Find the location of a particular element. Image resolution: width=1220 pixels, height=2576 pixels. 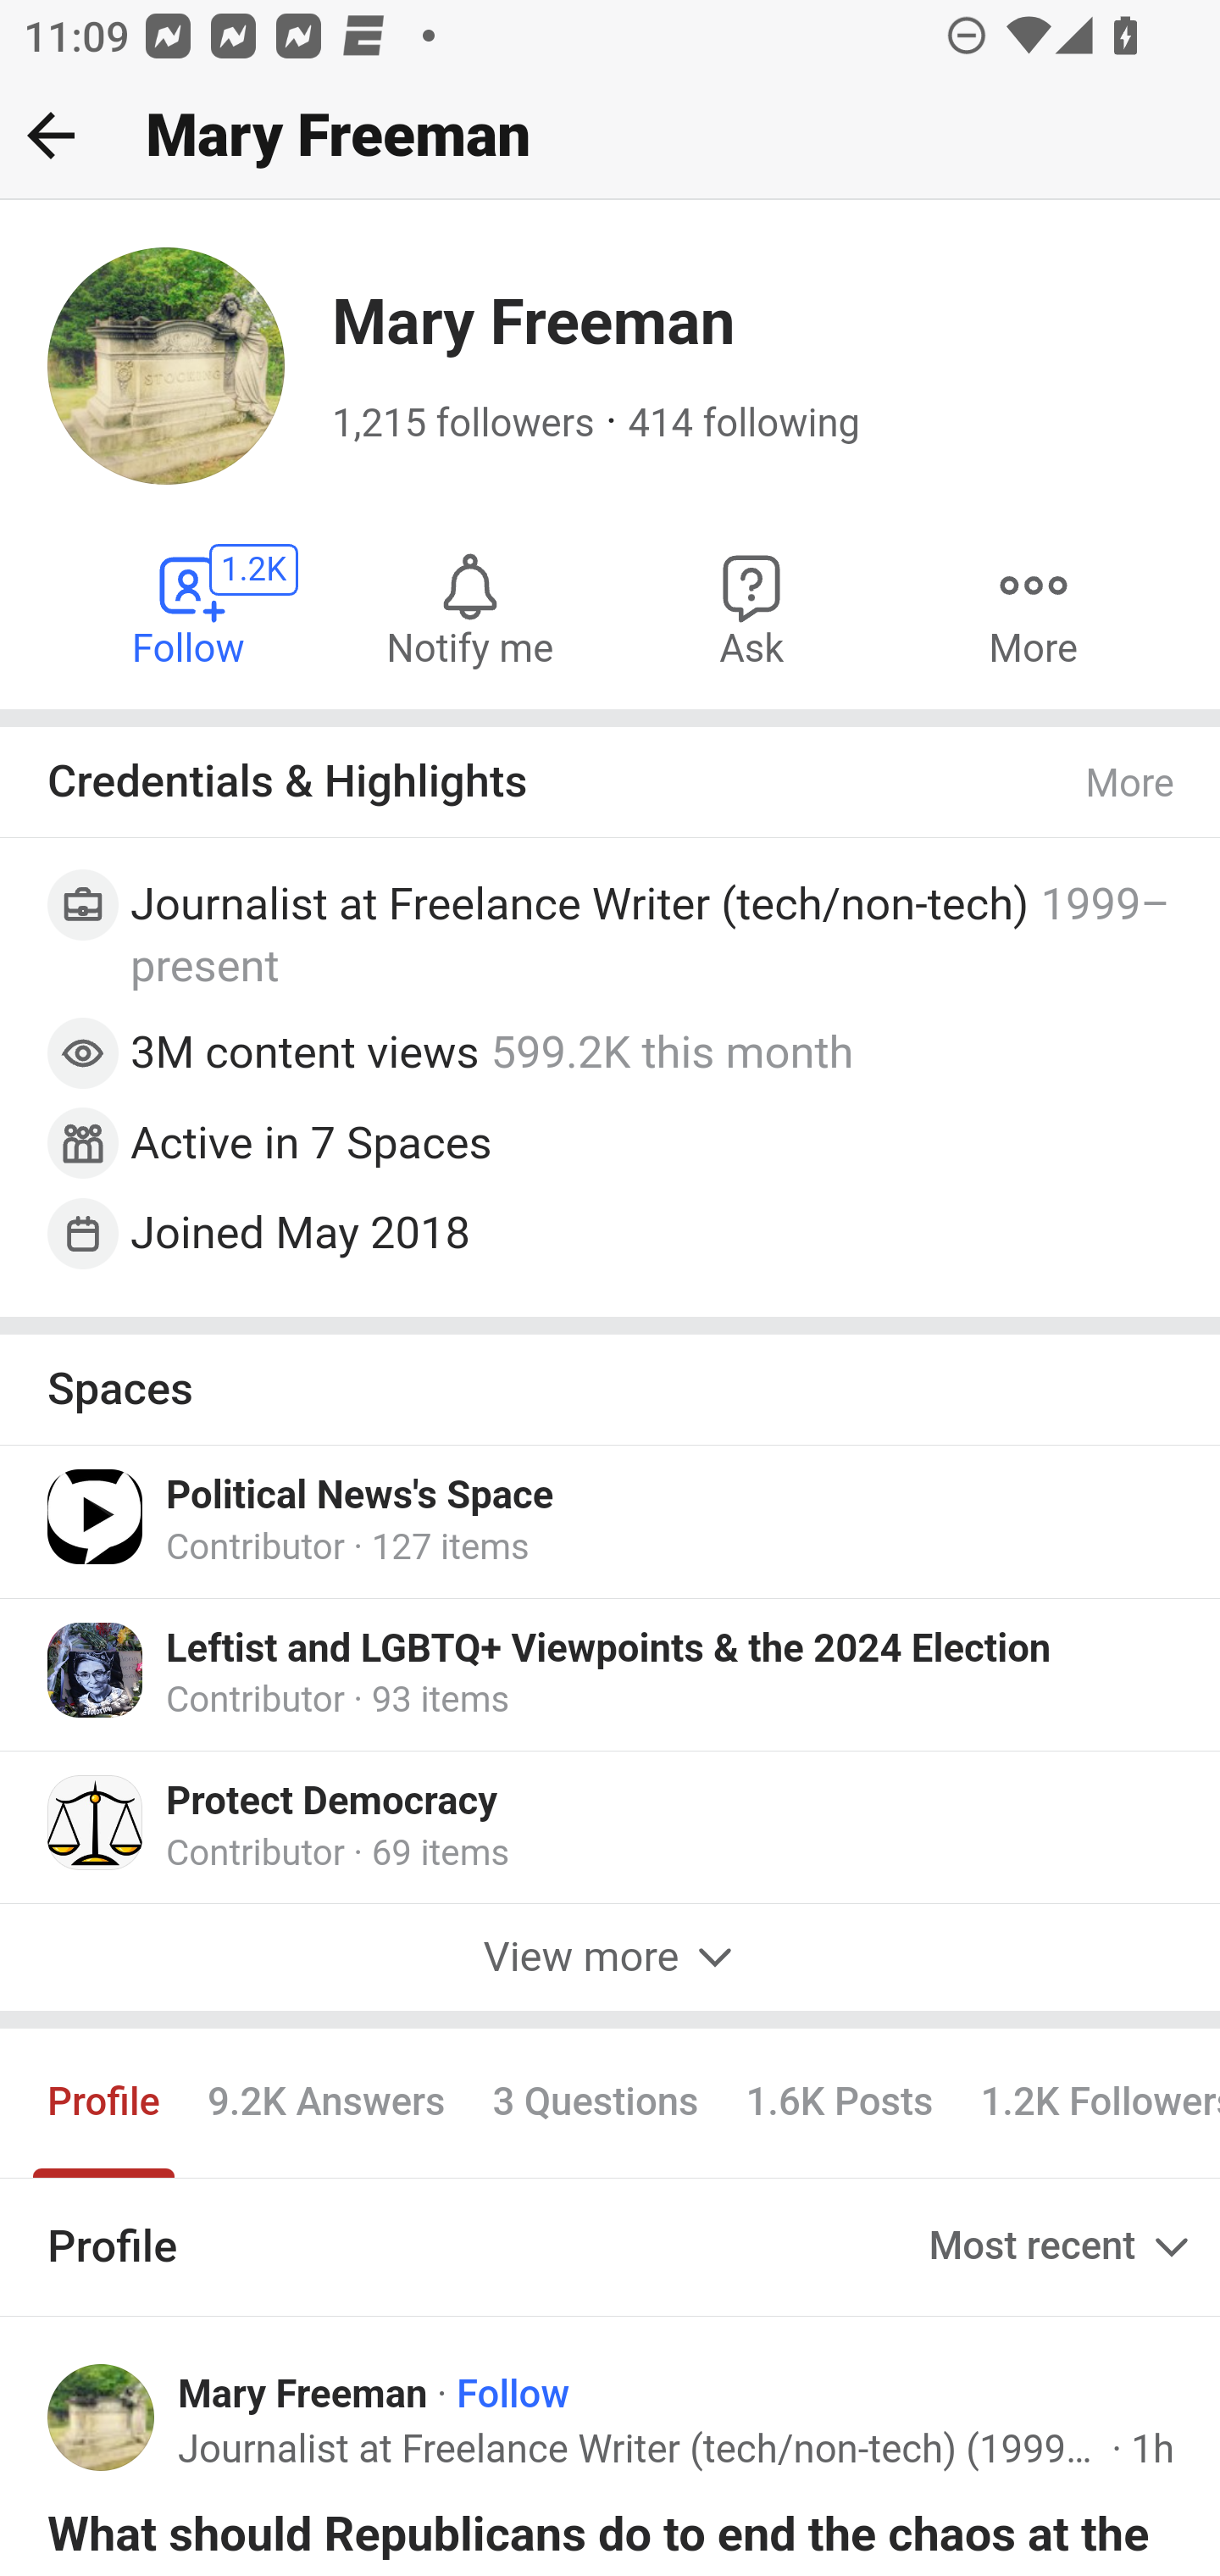

Follow is located at coordinates (513, 2394).